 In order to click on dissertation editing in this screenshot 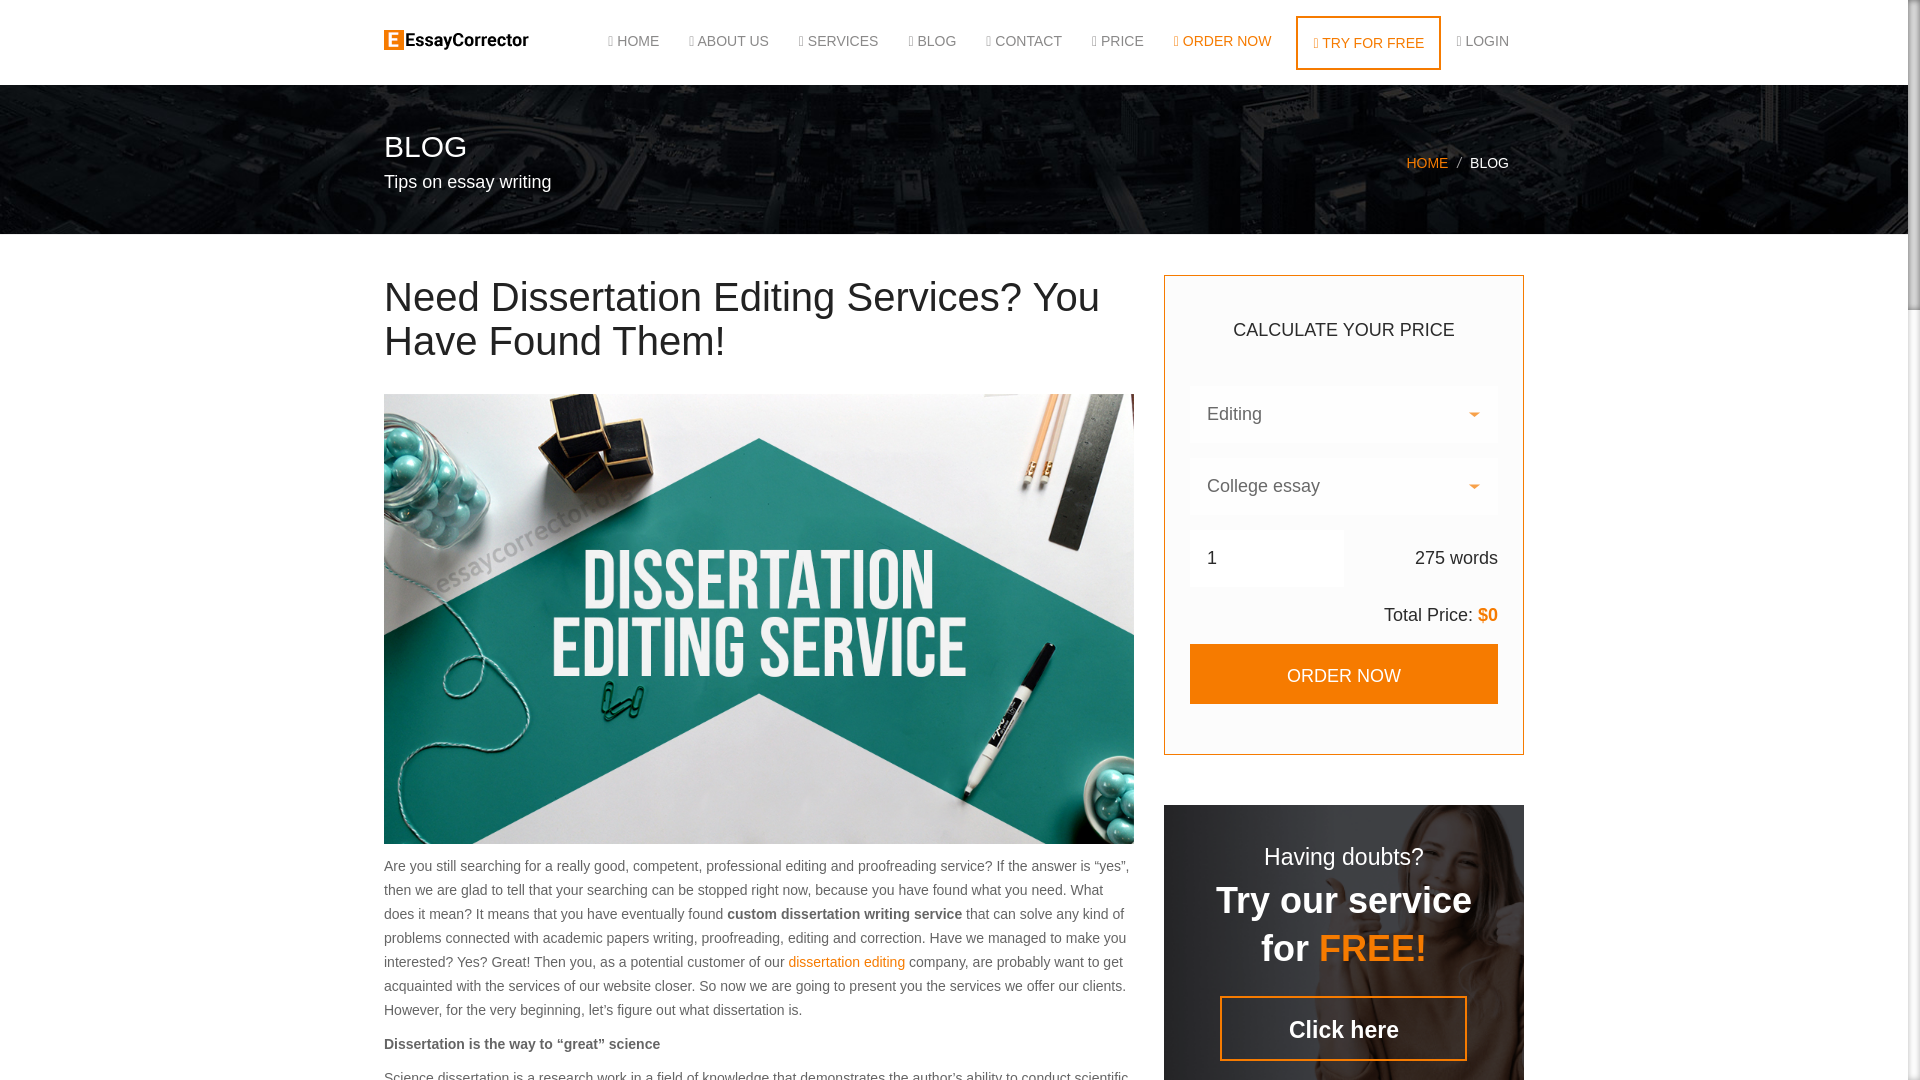, I will do `click(846, 961)`.